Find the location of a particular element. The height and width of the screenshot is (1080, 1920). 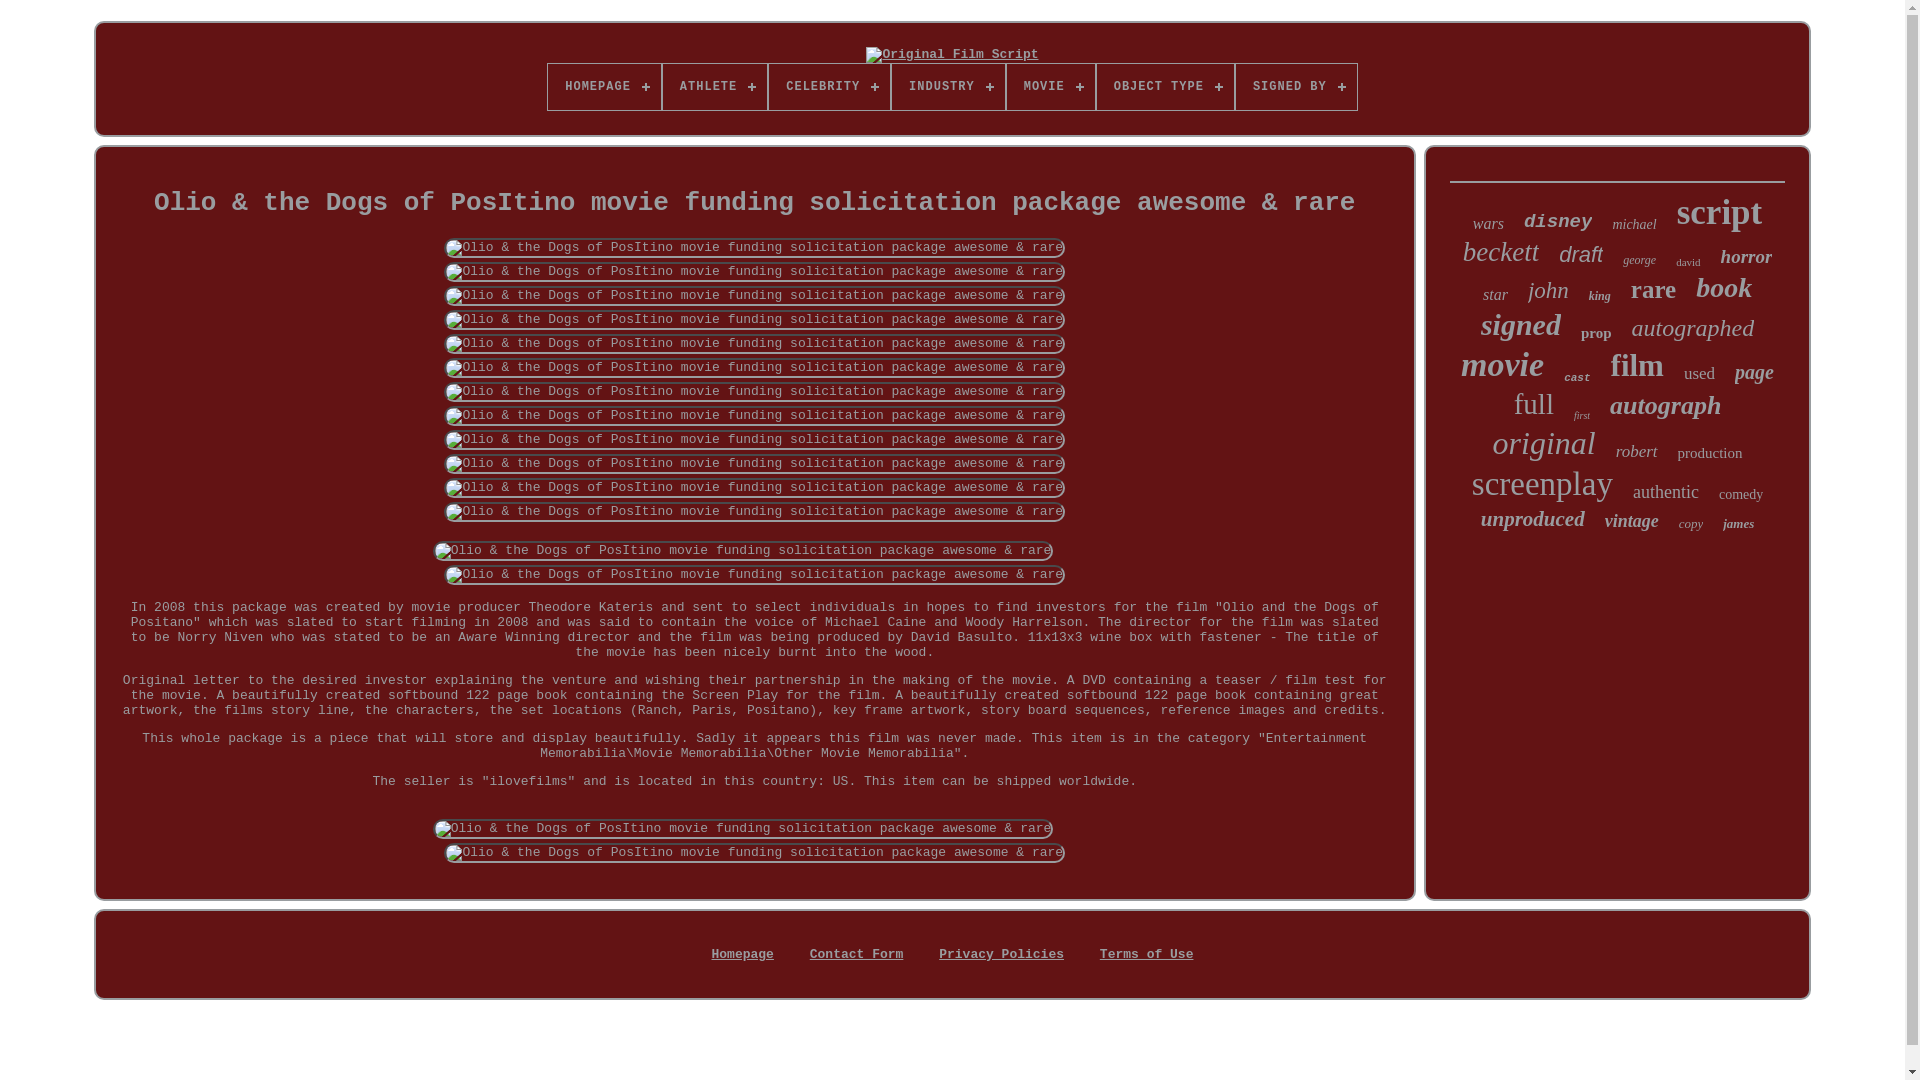

ATHLETE is located at coordinates (714, 86).